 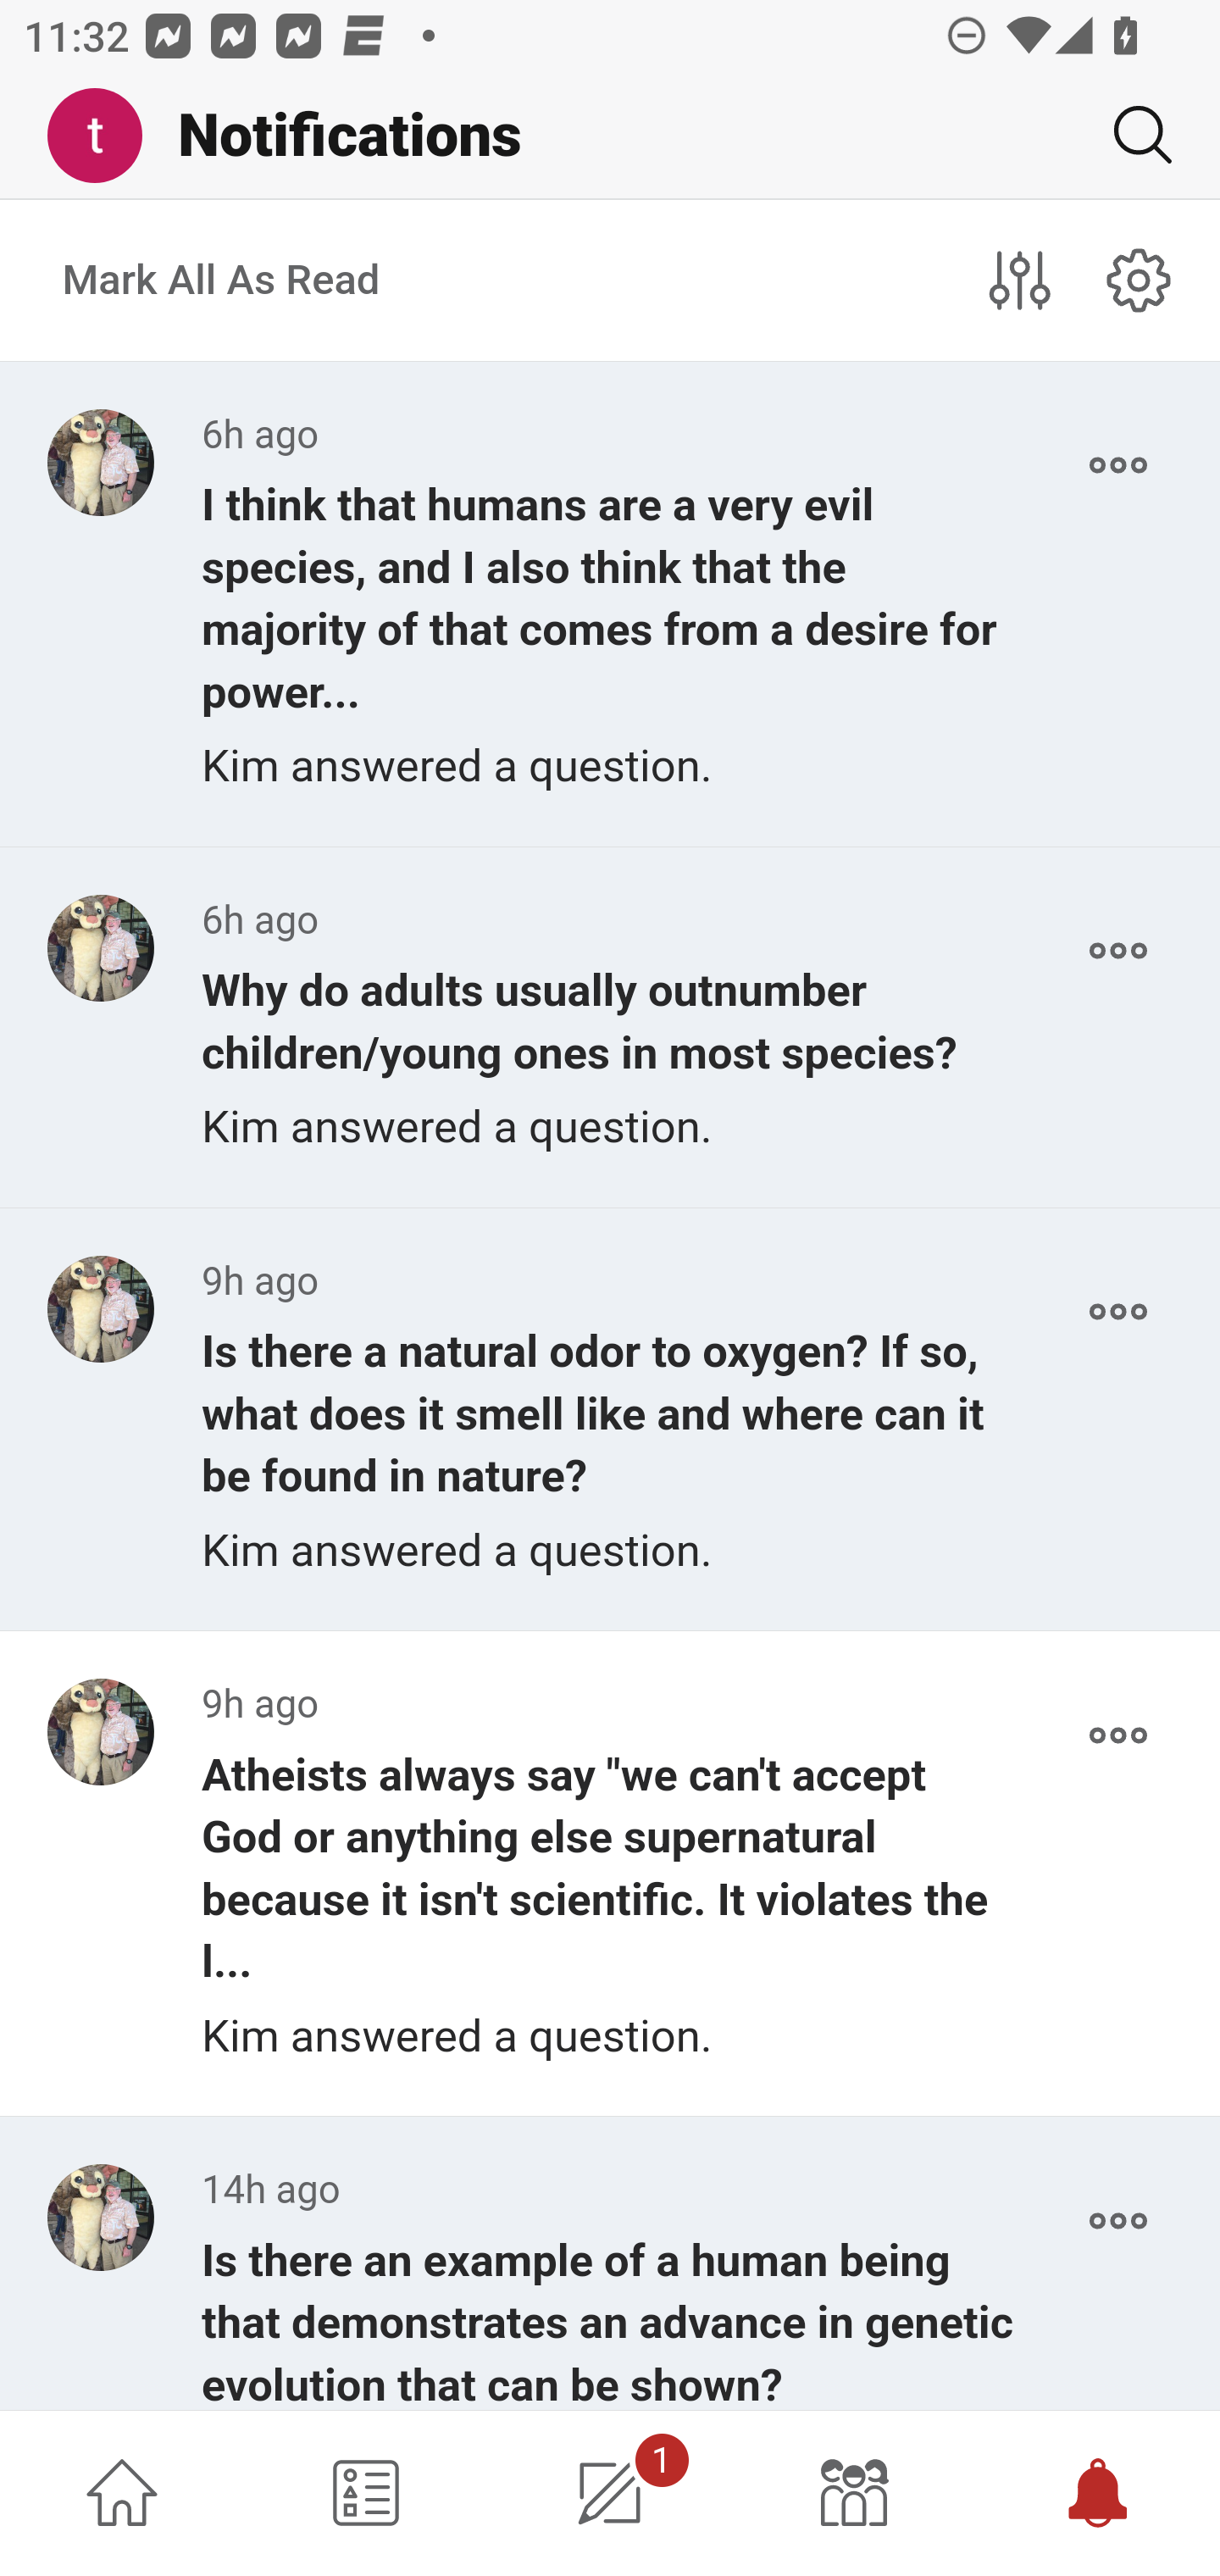 What do you see at coordinates (610, 2493) in the screenshot?
I see `1` at bounding box center [610, 2493].